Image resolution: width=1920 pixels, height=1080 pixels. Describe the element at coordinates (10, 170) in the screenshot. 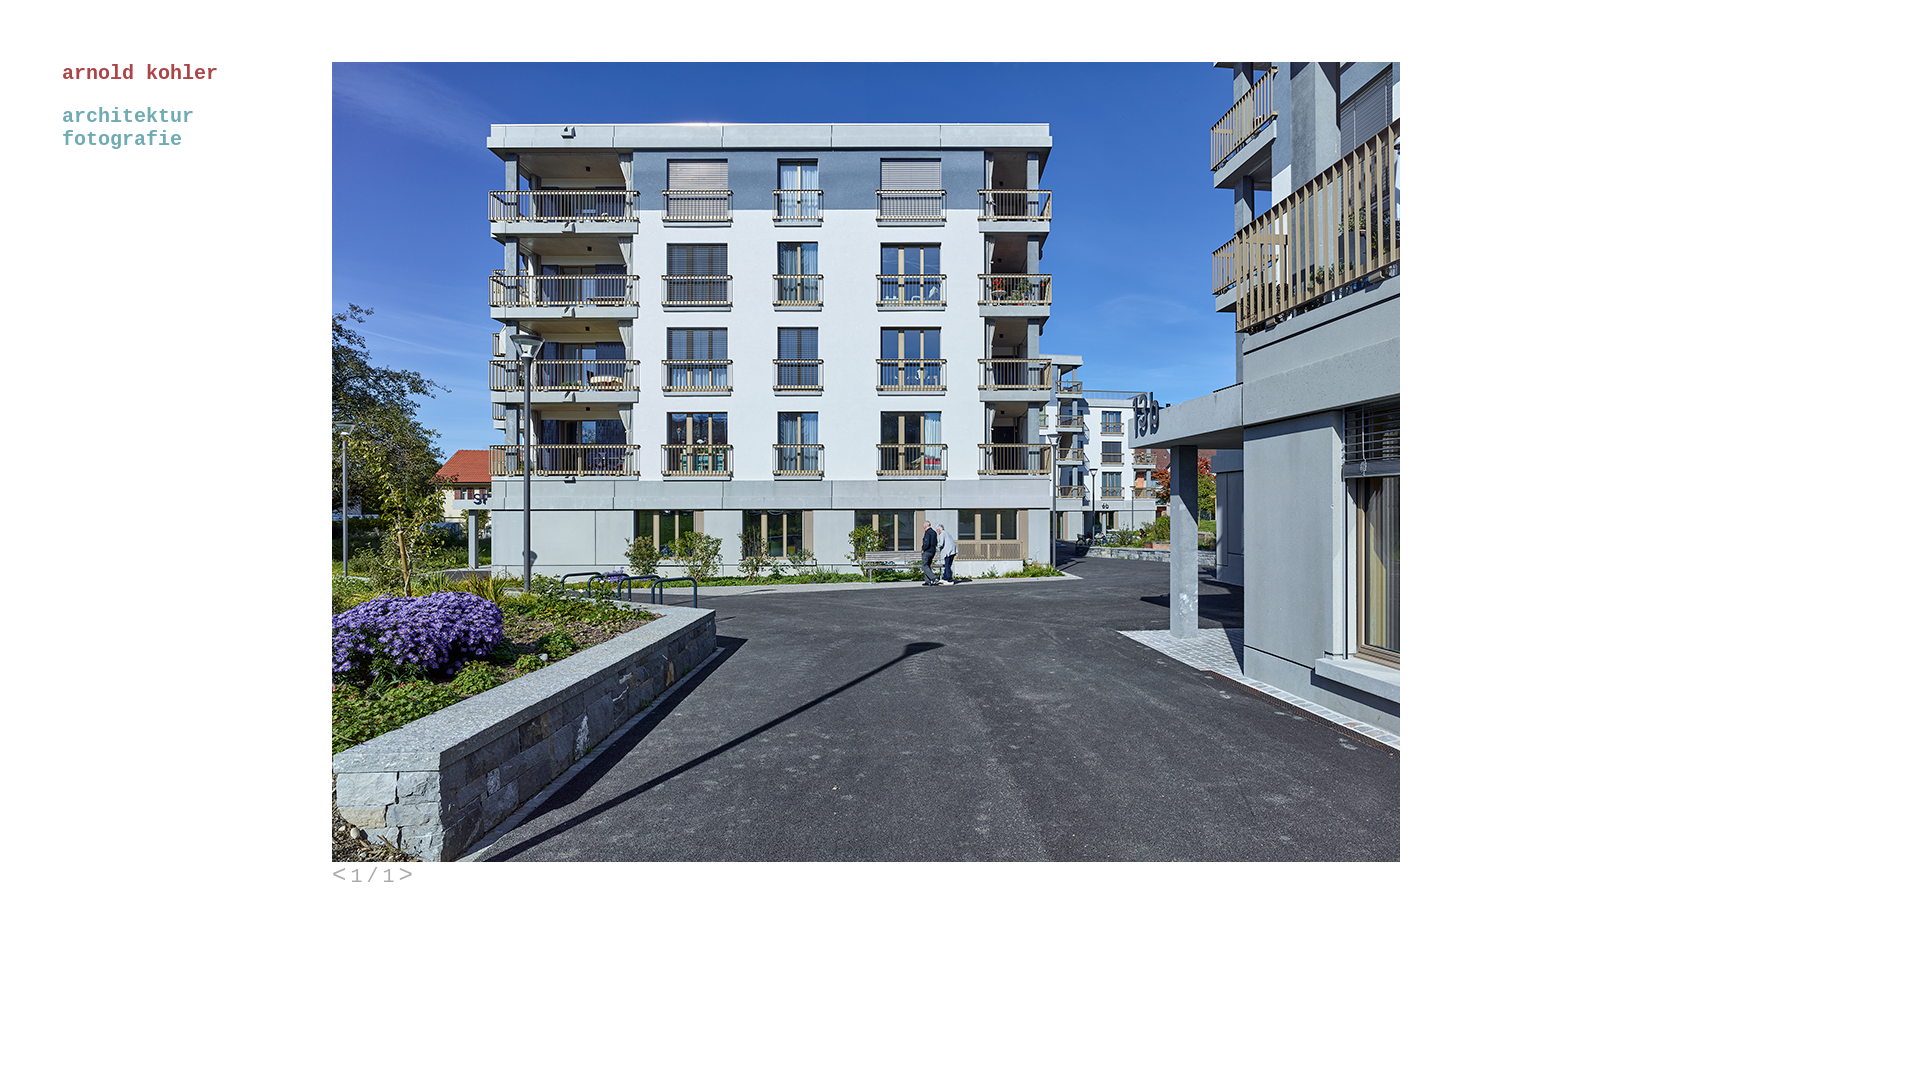

I see ` ` at that location.